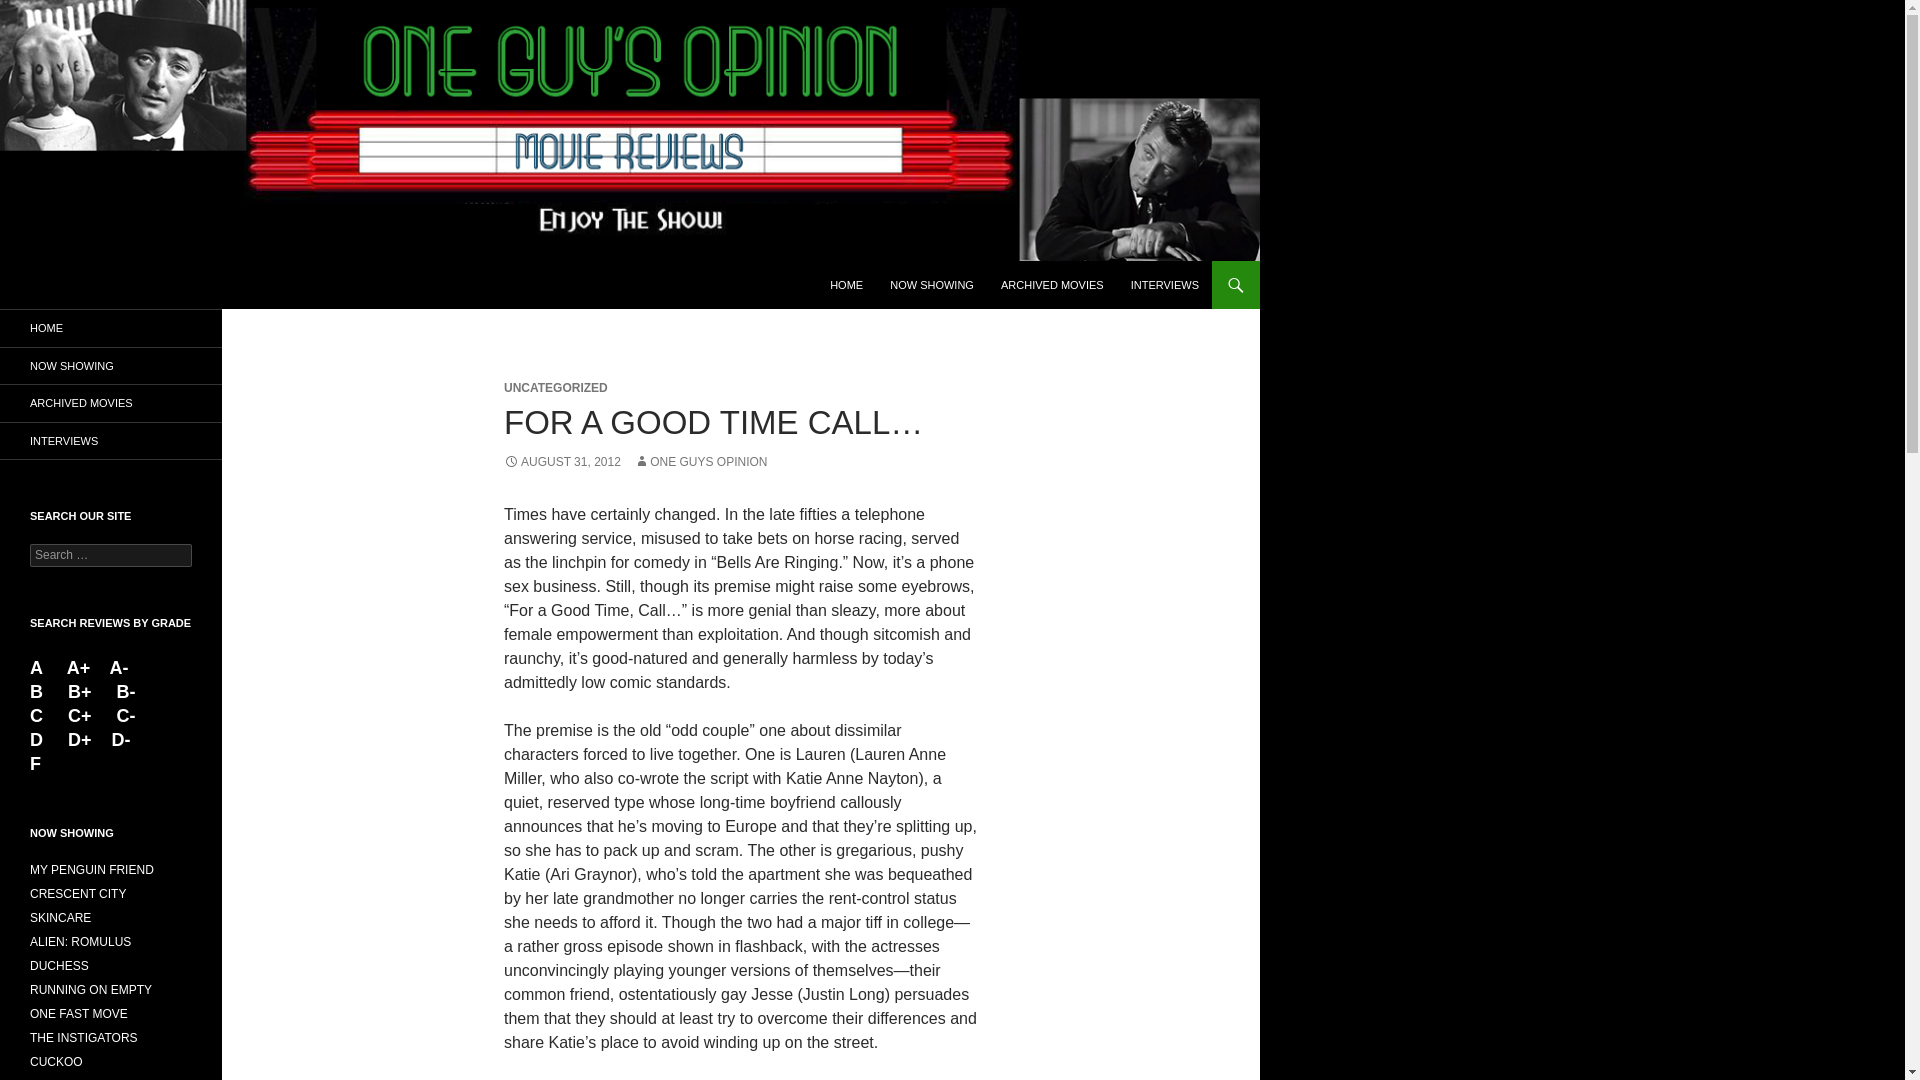 The height and width of the screenshot is (1080, 1920). Describe the element at coordinates (80, 942) in the screenshot. I see `ALIEN: ROMULUS` at that location.